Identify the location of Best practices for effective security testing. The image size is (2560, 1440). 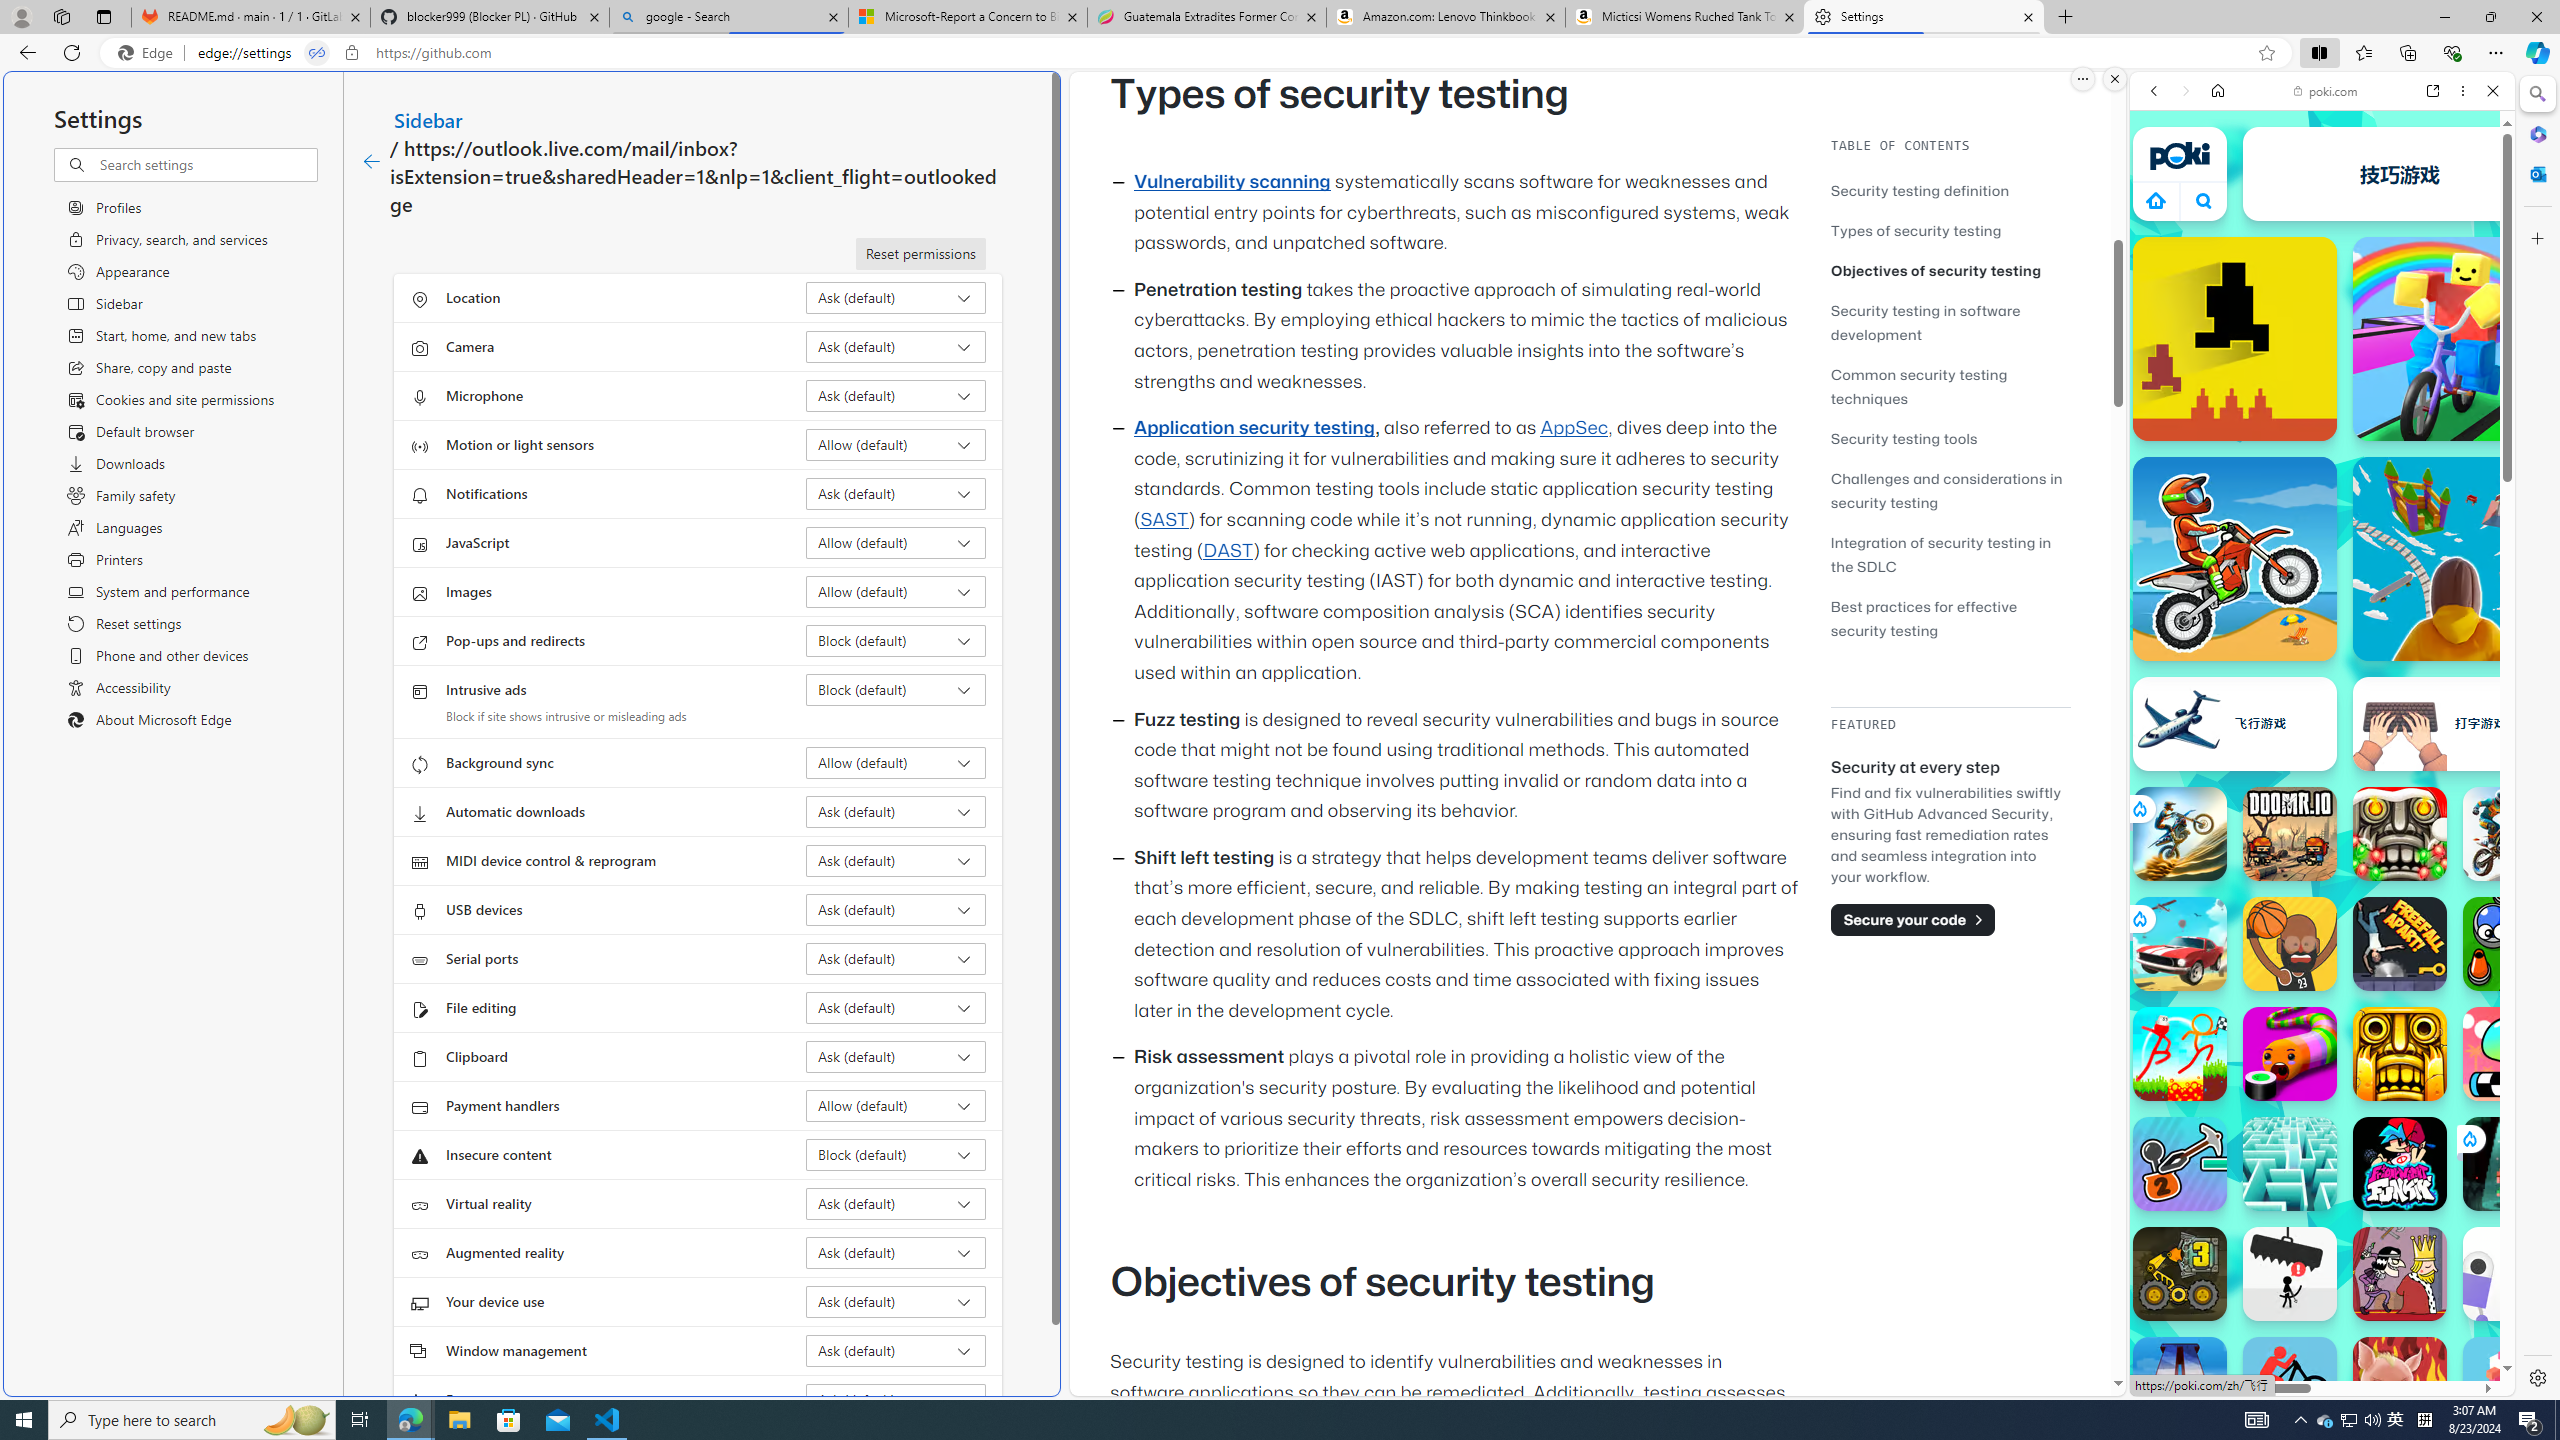
(1950, 618).